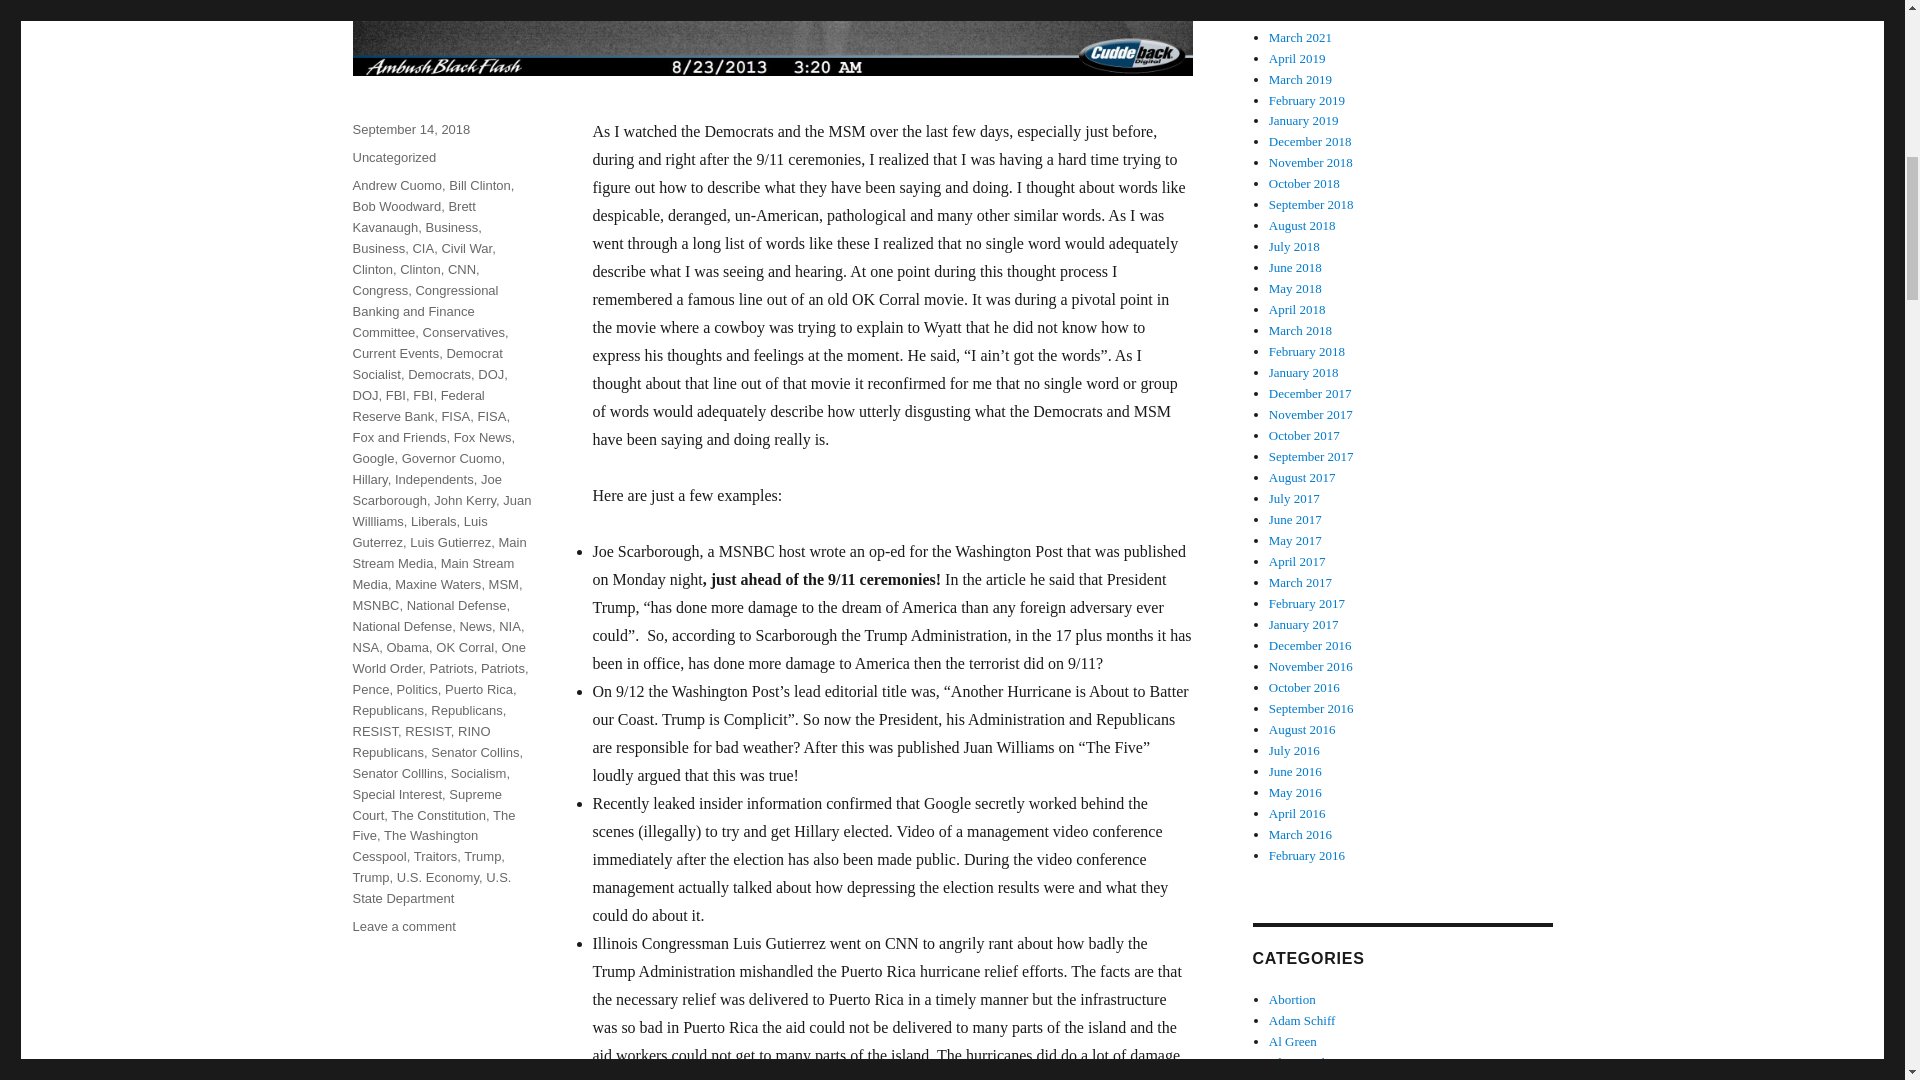 The width and height of the screenshot is (1920, 1080). What do you see at coordinates (433, 522) in the screenshot?
I see `Liberals` at bounding box center [433, 522].